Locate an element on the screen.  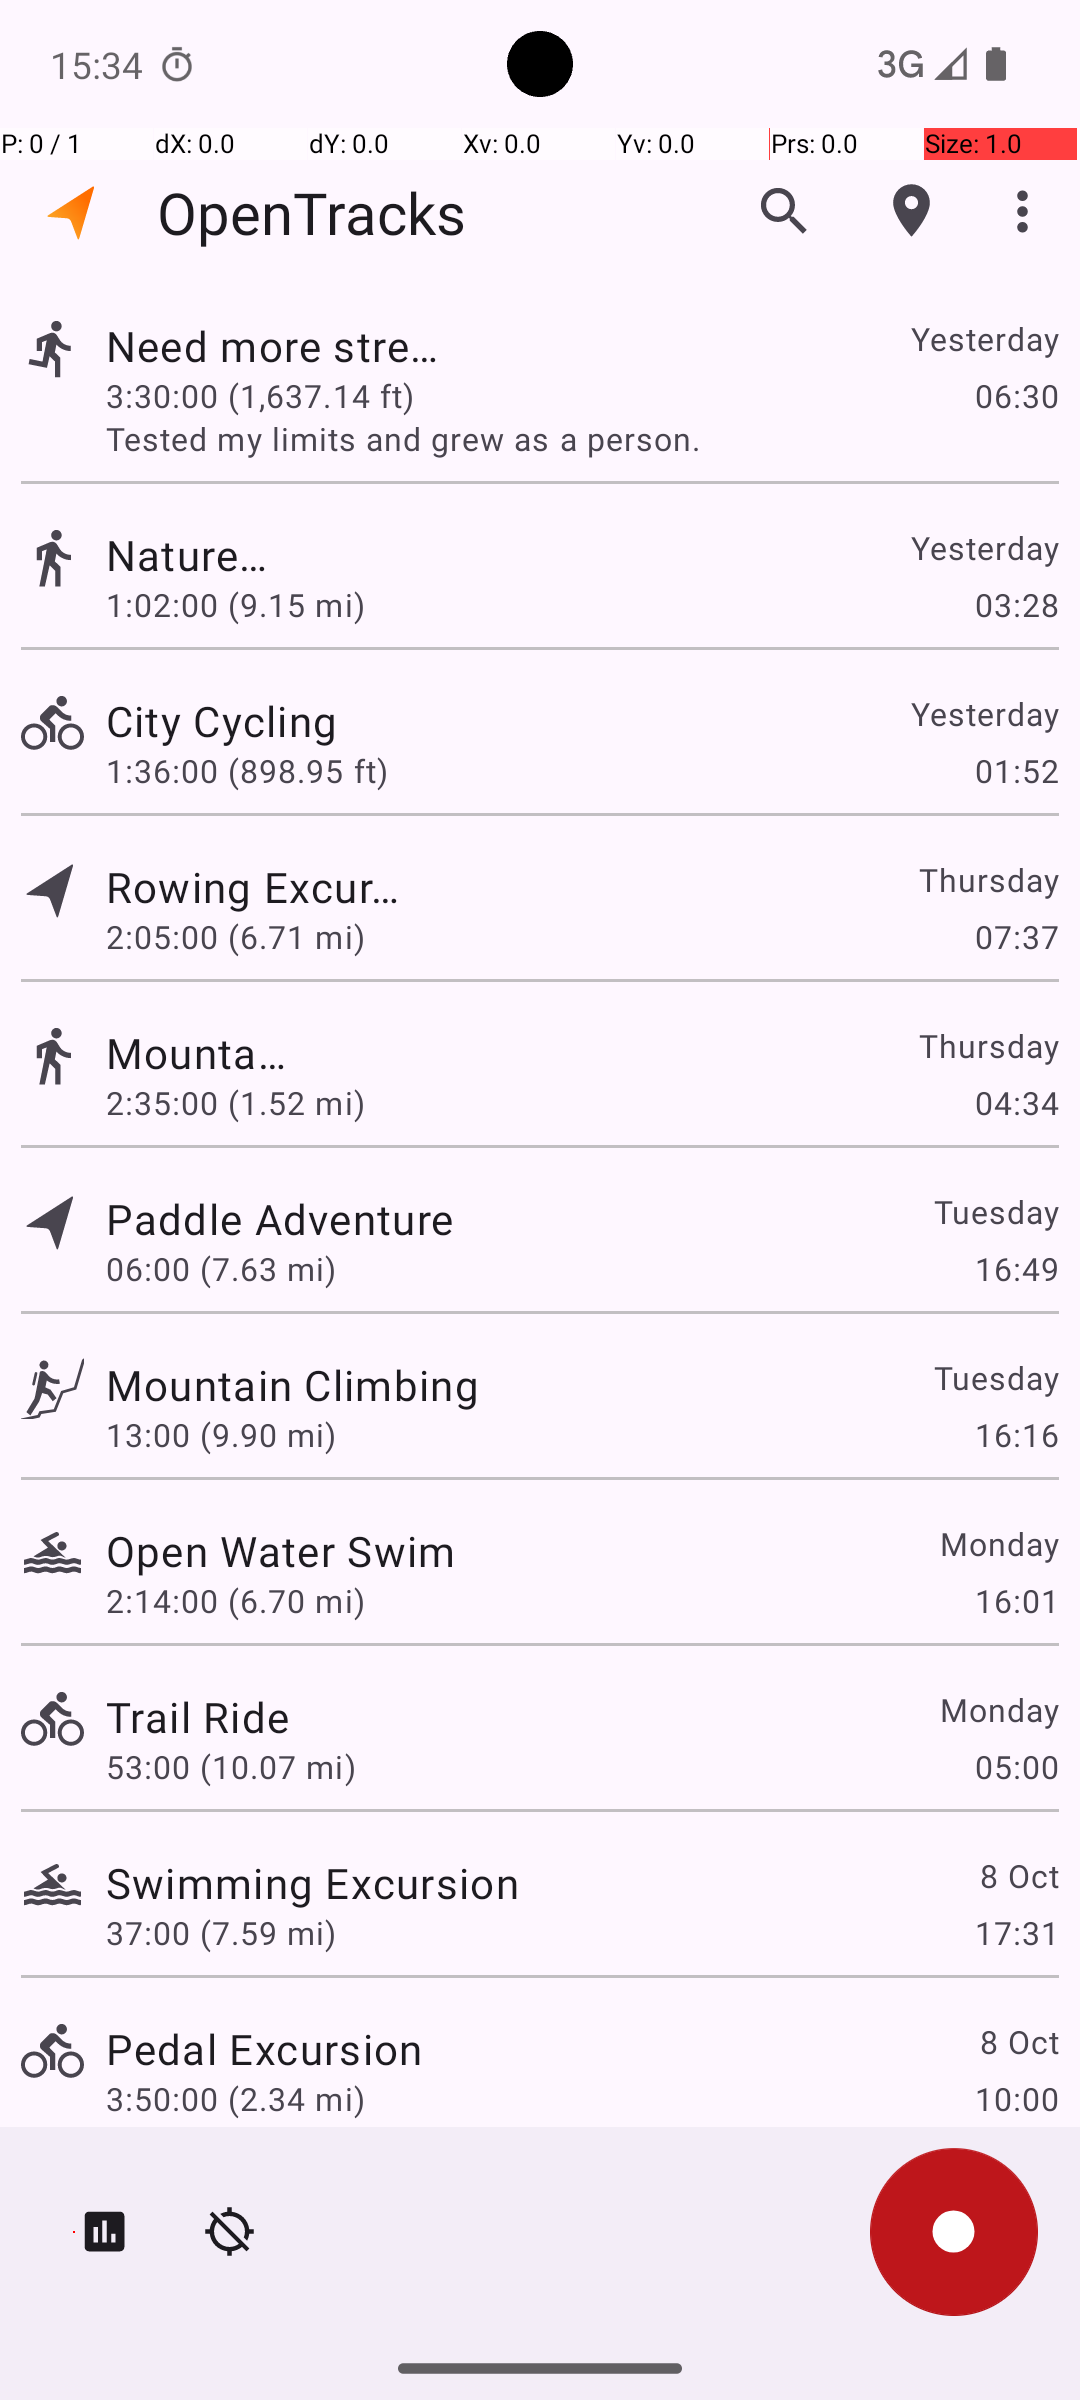
Need more strength and conditioning is located at coordinates (281, 346).